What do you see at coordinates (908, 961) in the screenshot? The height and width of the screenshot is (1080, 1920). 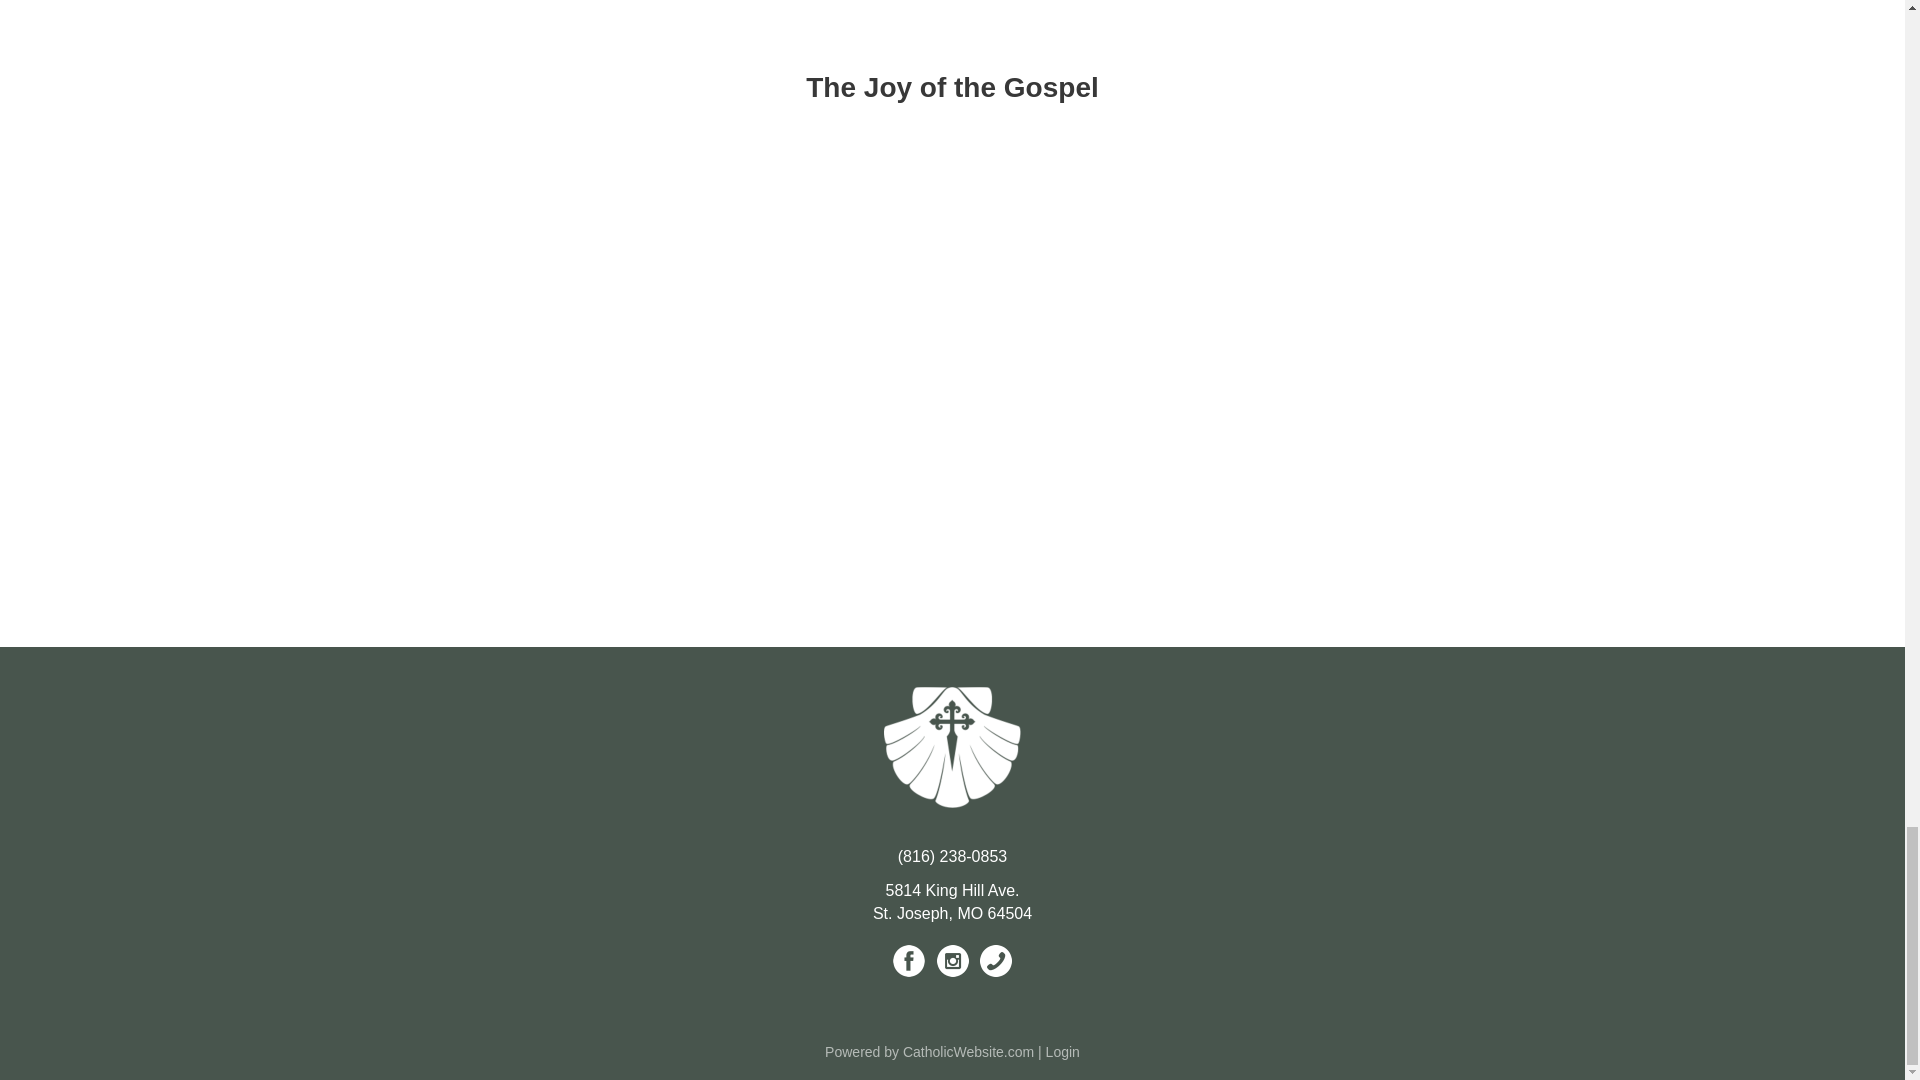 I see `Facebook` at bounding box center [908, 961].